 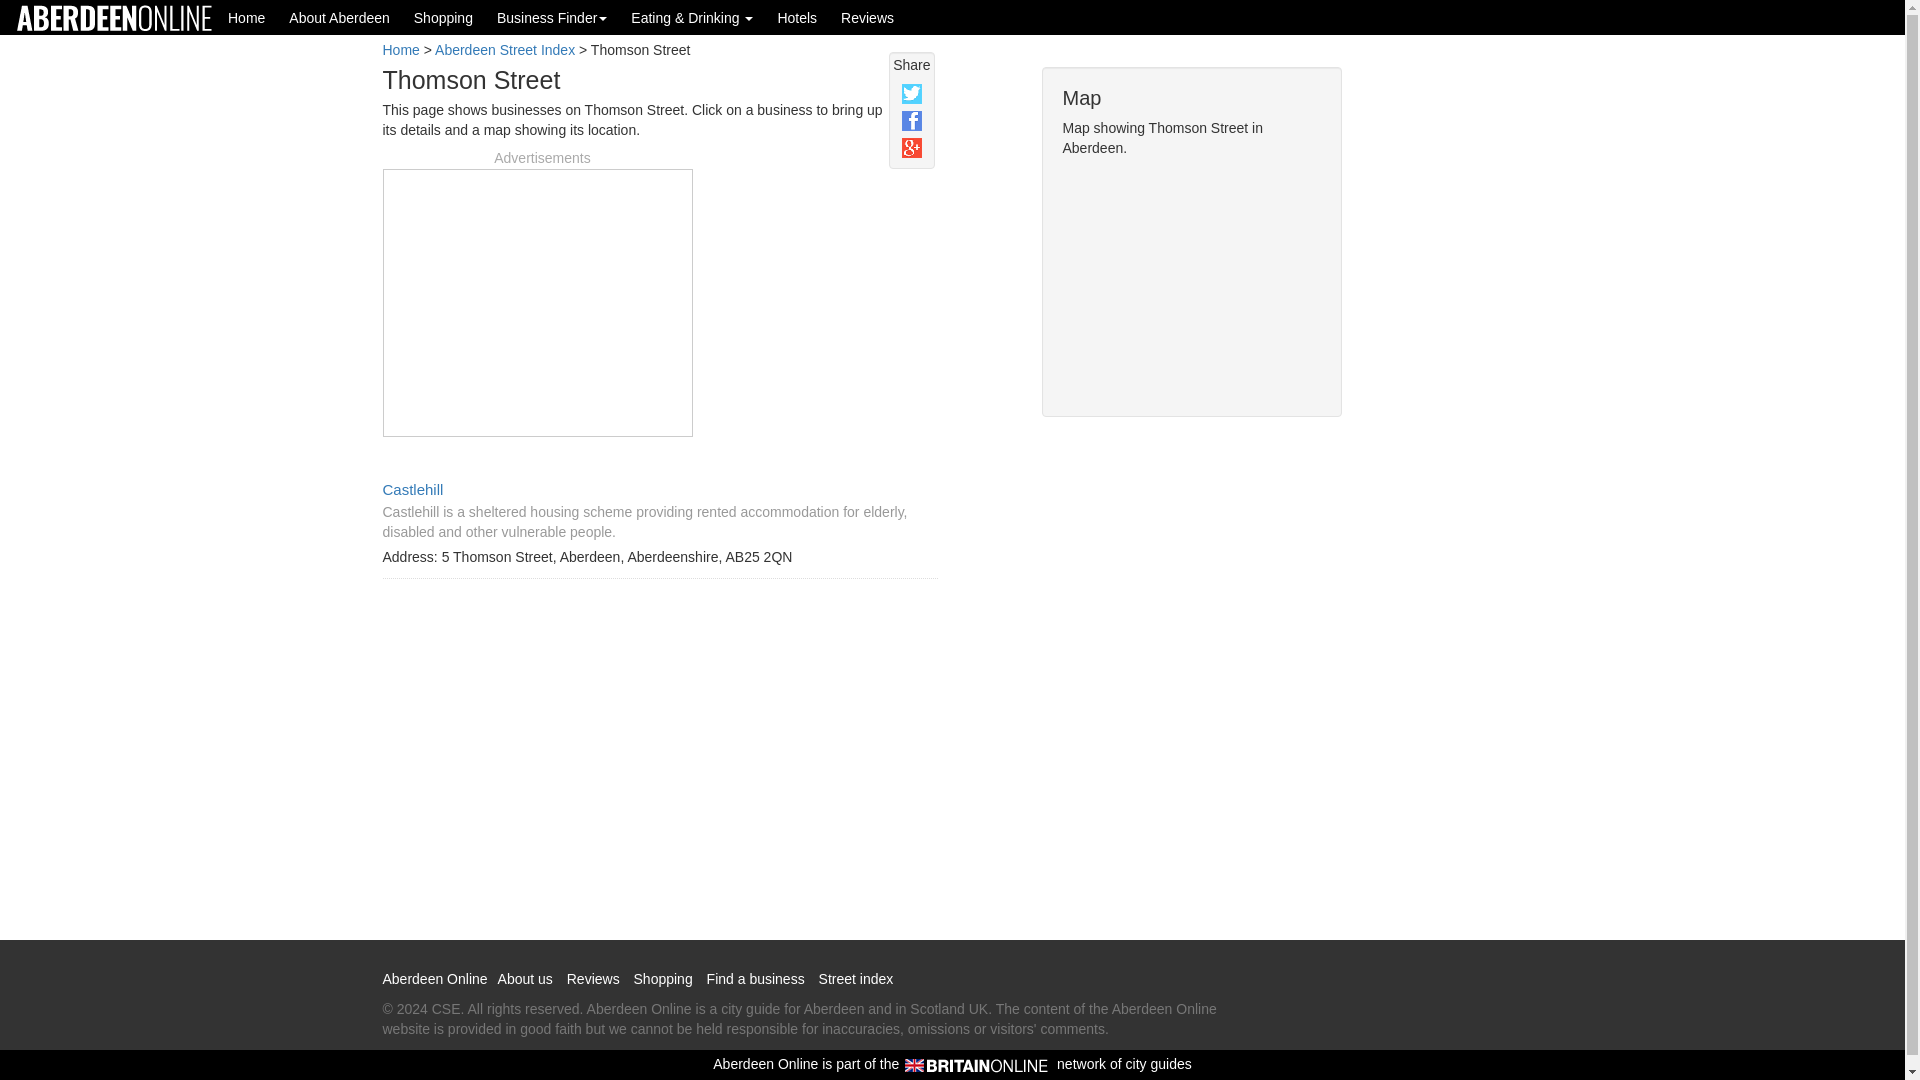 I want to click on Home, so click(x=246, y=17).